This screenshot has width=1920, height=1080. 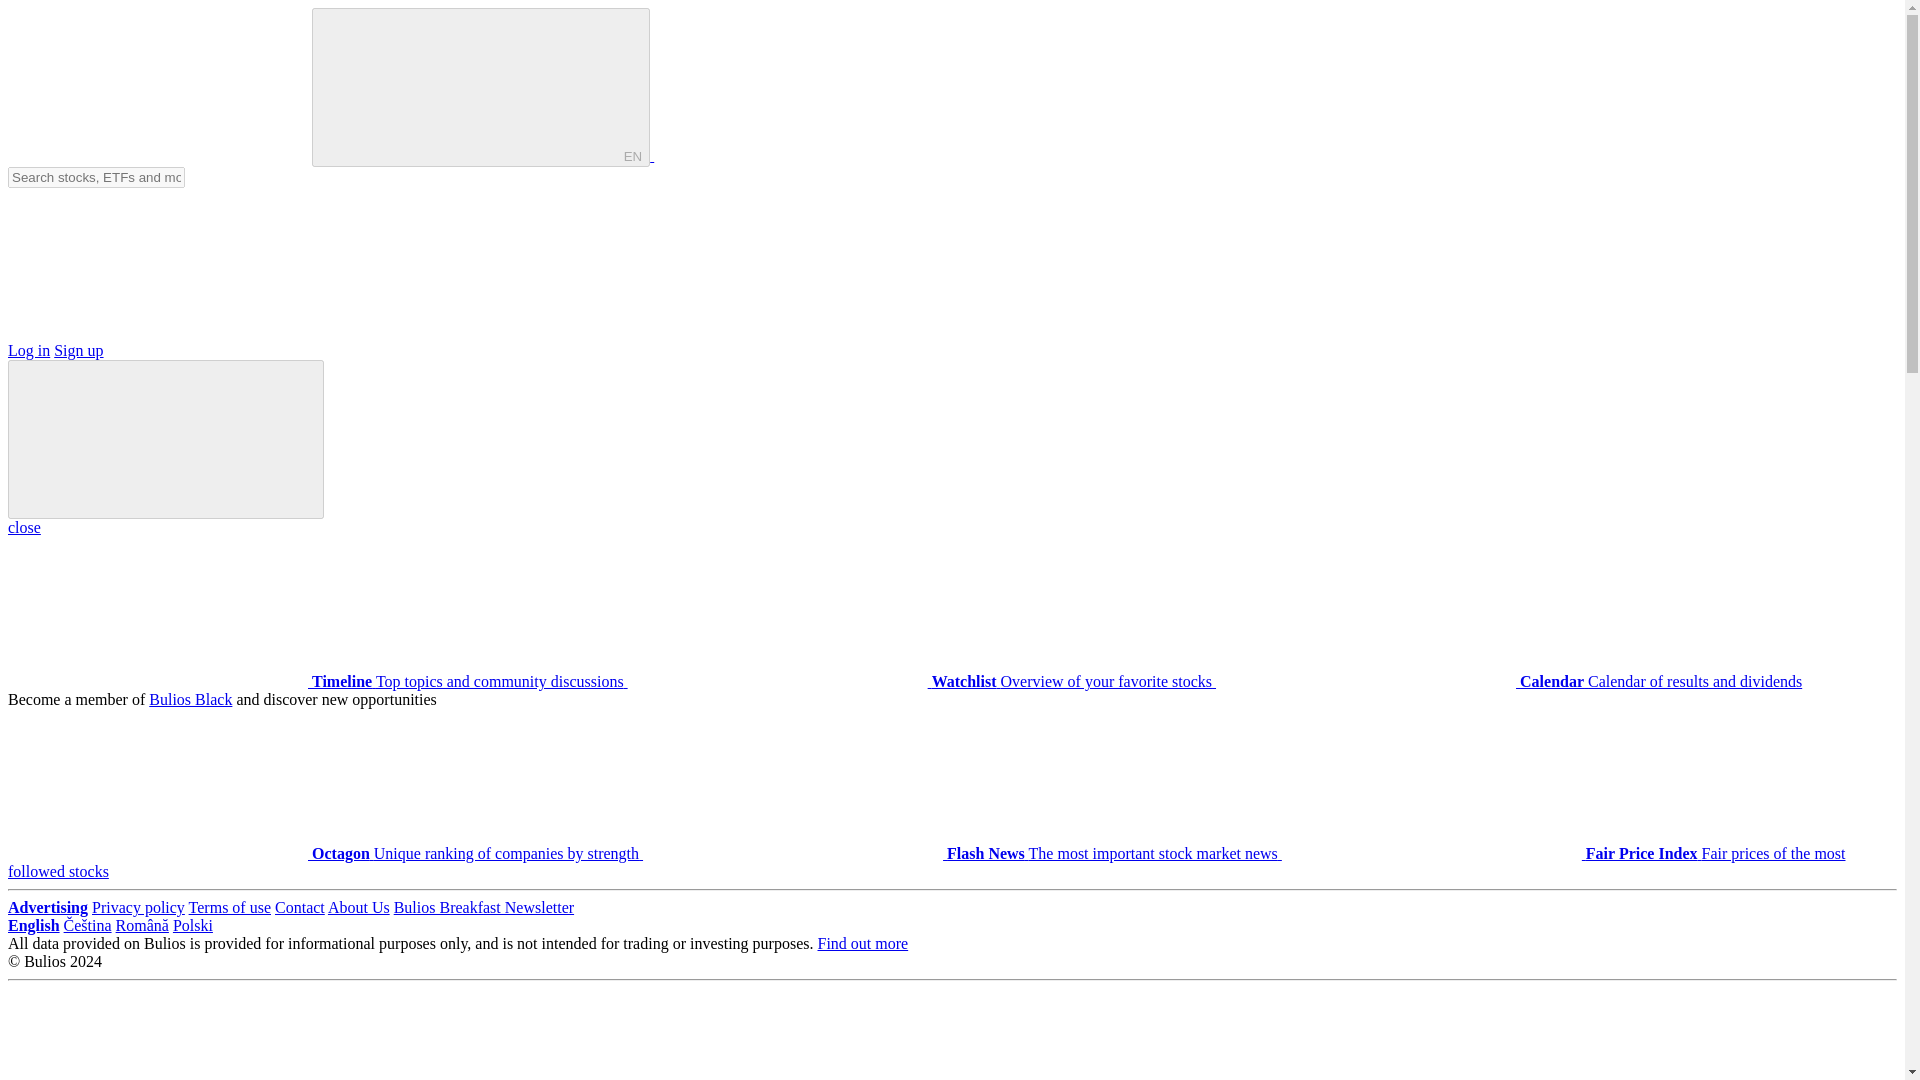 I want to click on About Us, so click(x=358, y=906).